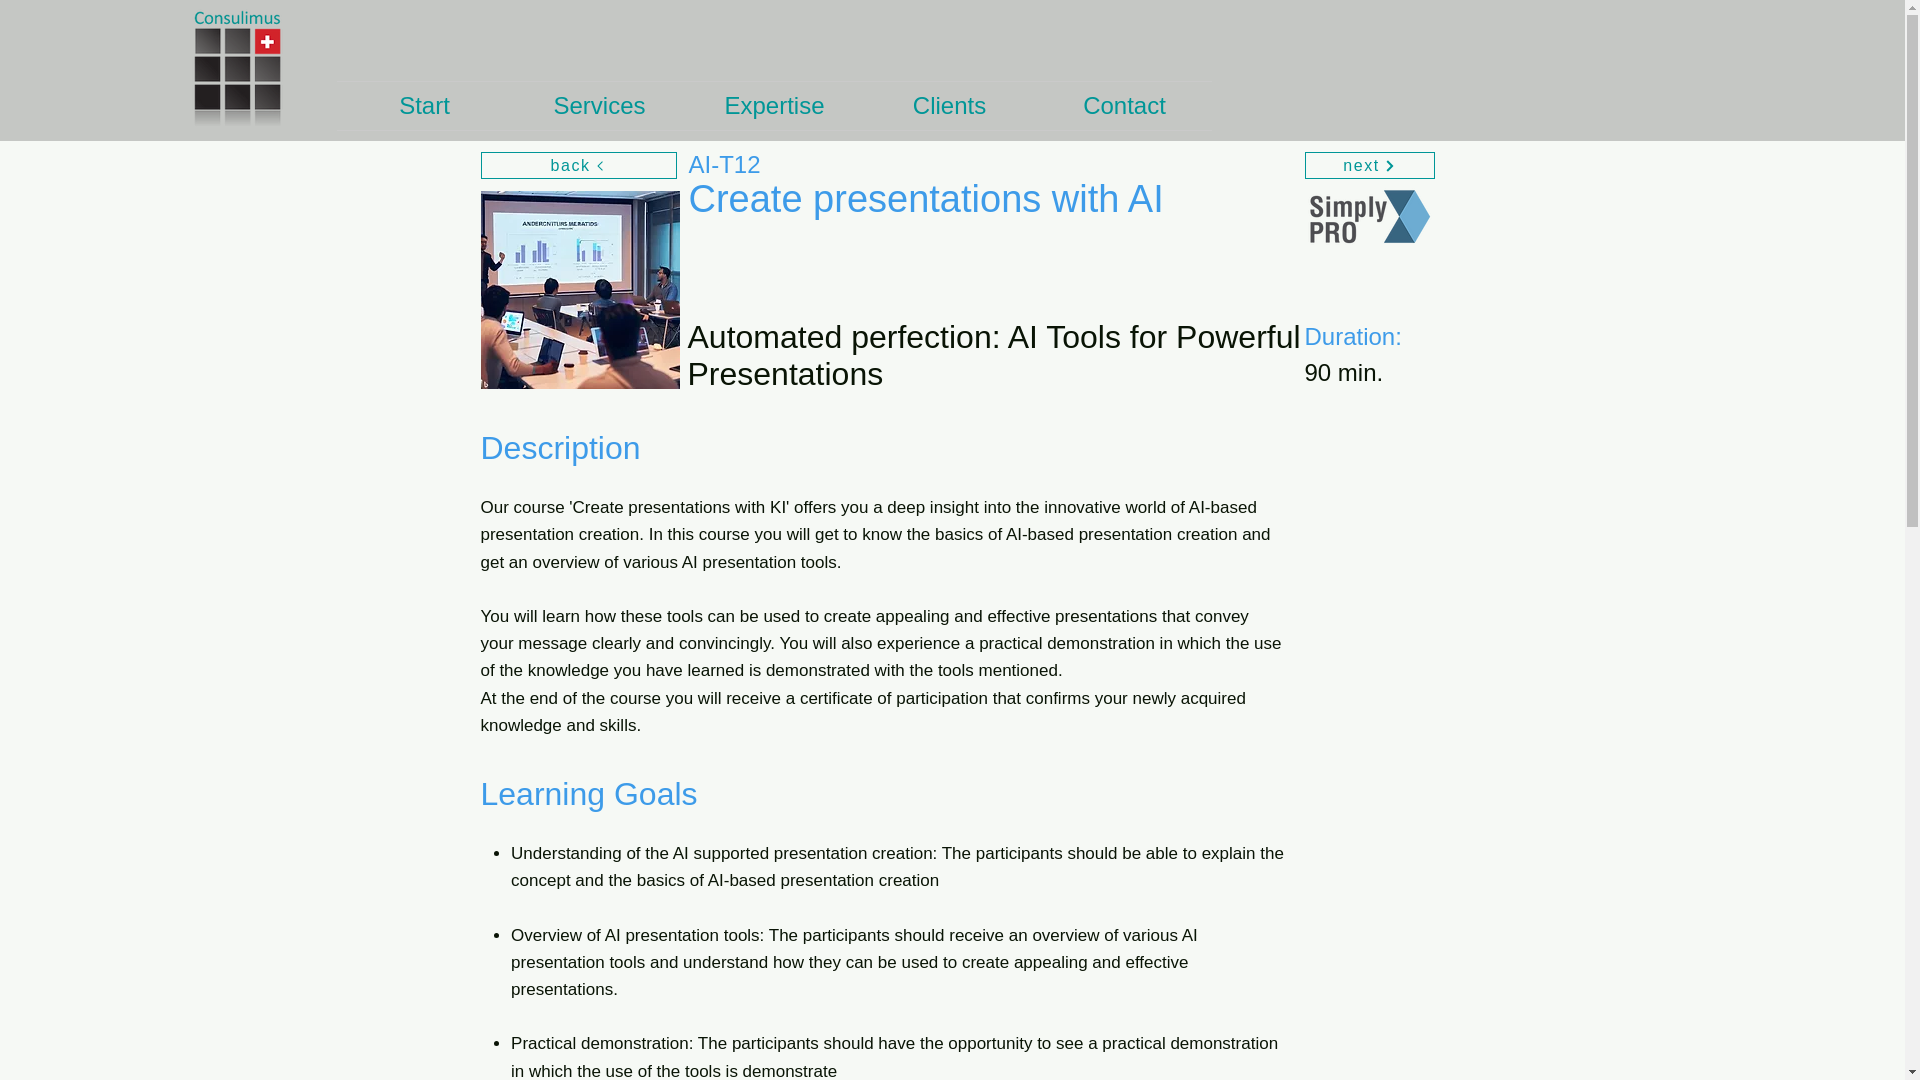 The width and height of the screenshot is (1920, 1080). Describe the element at coordinates (578, 166) in the screenshot. I see `back` at that location.